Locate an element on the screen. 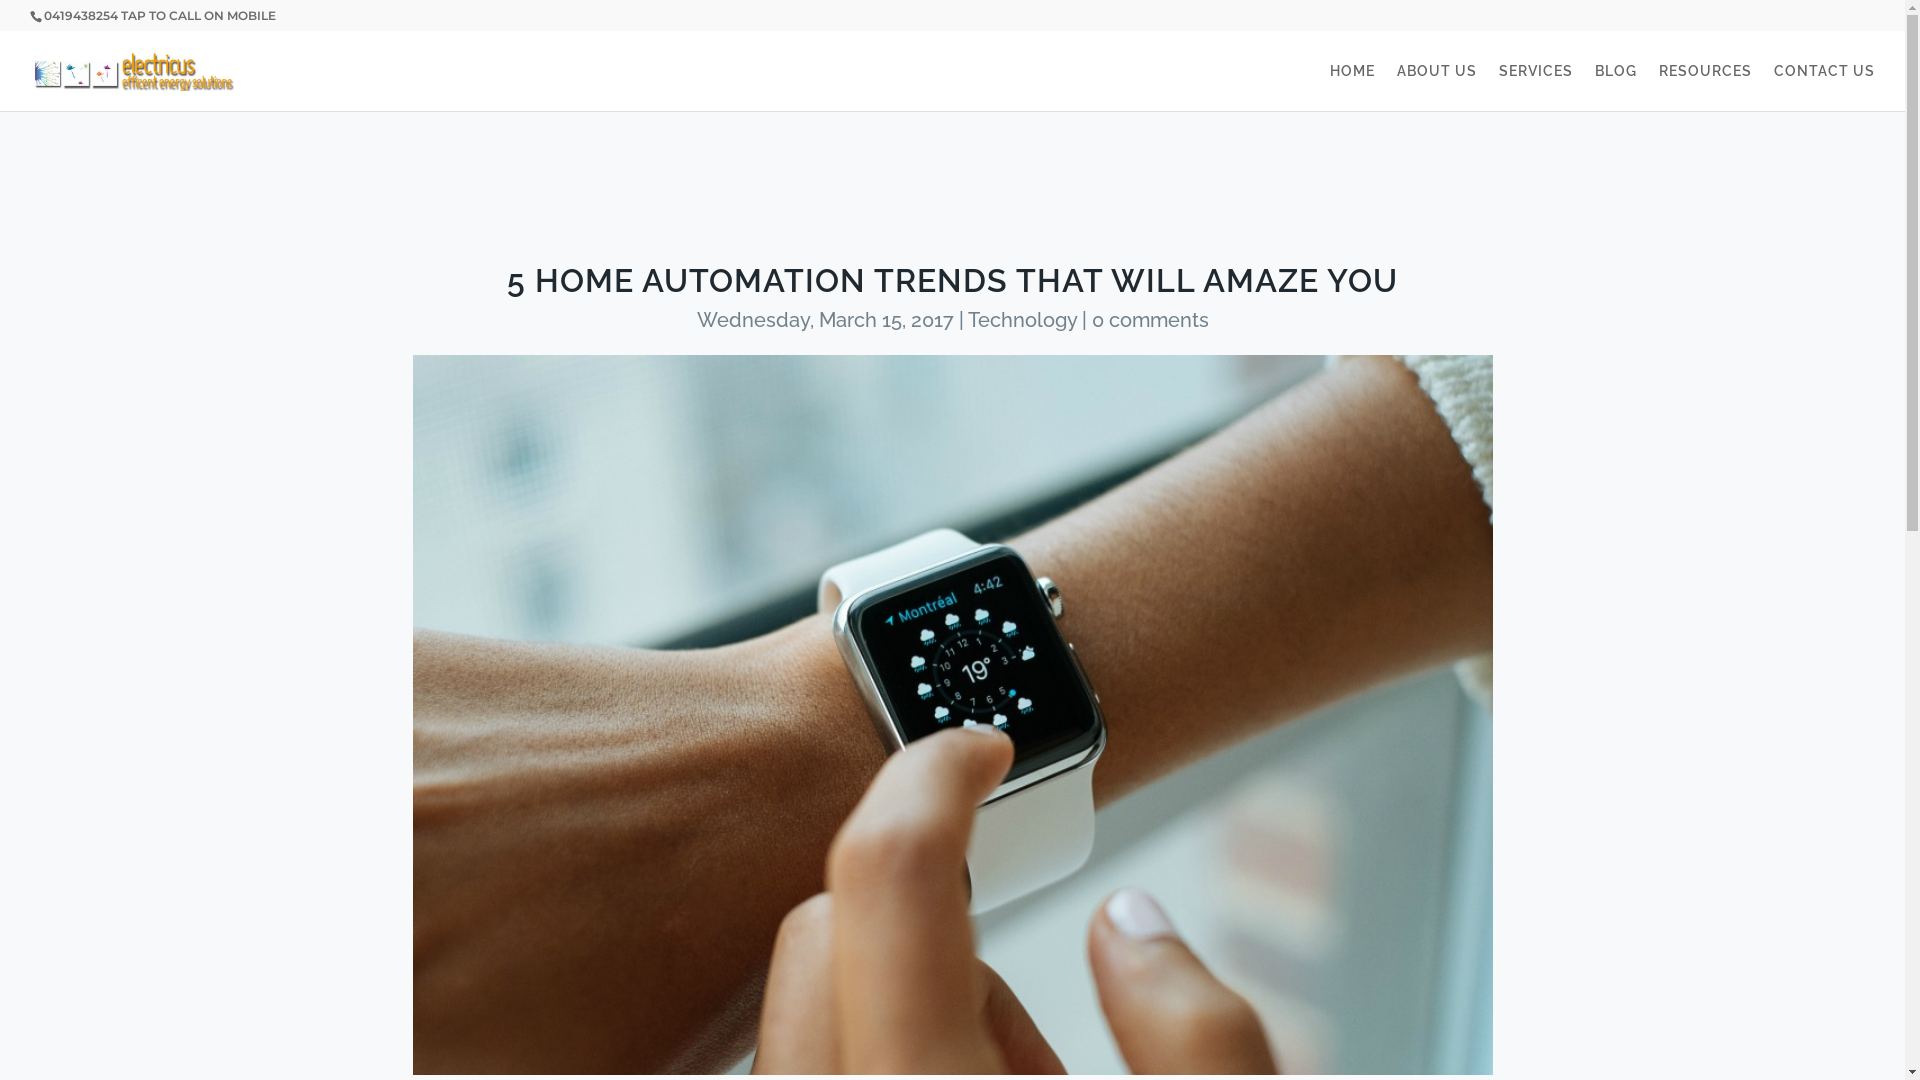 This screenshot has height=1080, width=1920. CONTACT US is located at coordinates (1824, 88).